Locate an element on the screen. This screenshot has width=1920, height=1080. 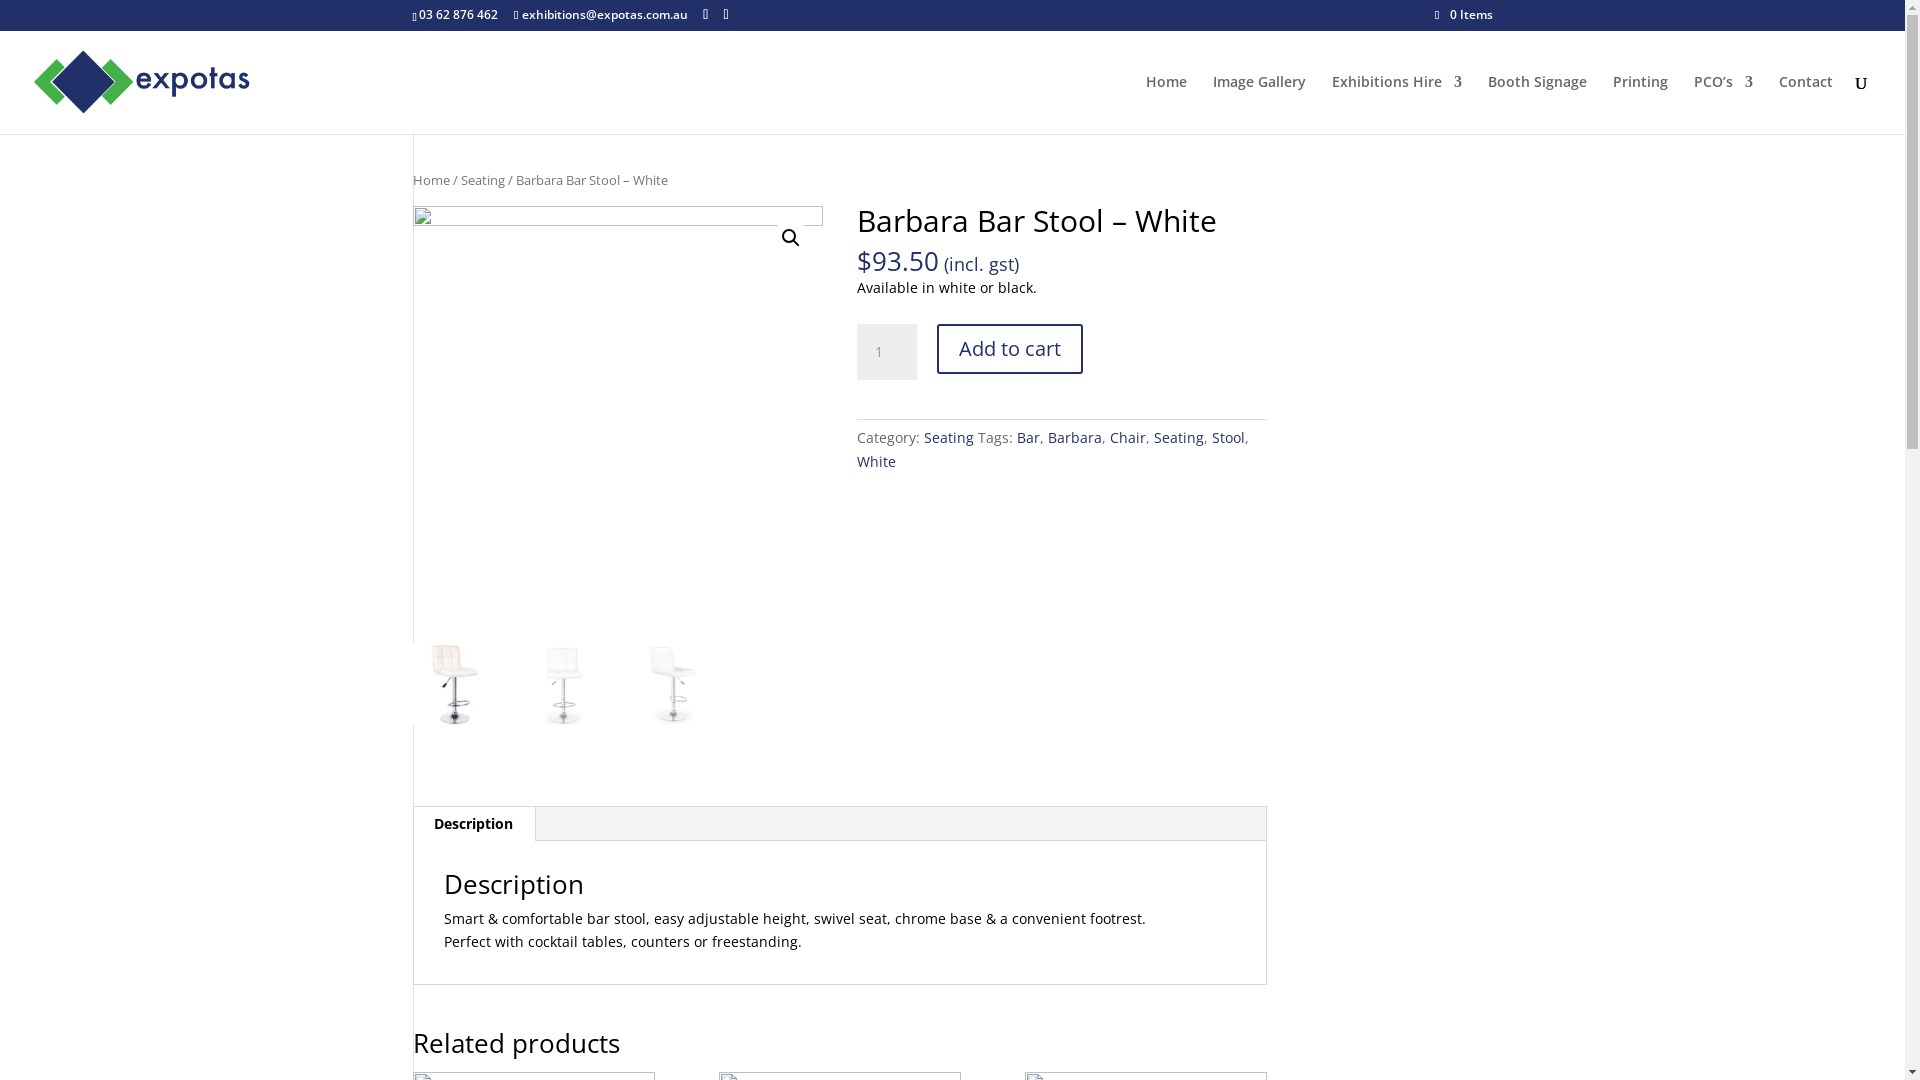
Contact is located at coordinates (1806, 104).